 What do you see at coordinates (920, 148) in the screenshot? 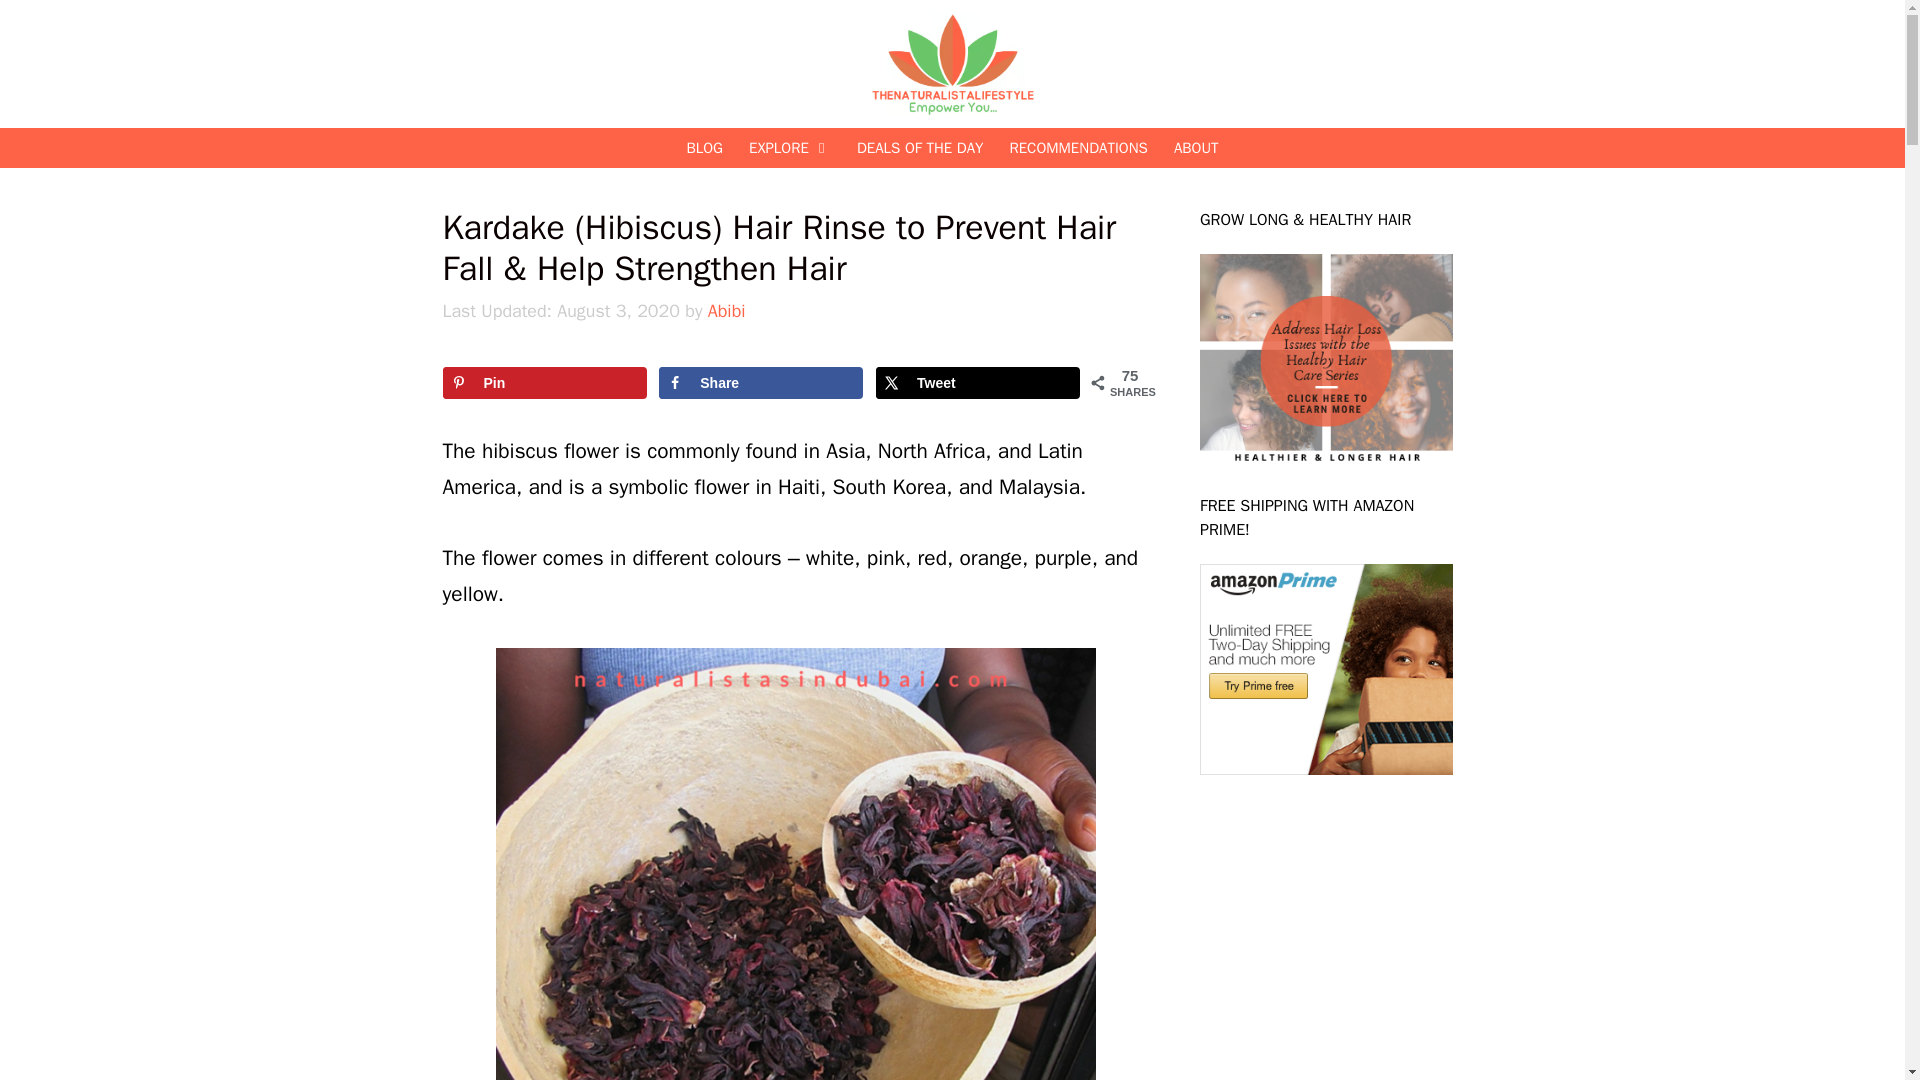
I see `DEALS OF THE DAY` at bounding box center [920, 148].